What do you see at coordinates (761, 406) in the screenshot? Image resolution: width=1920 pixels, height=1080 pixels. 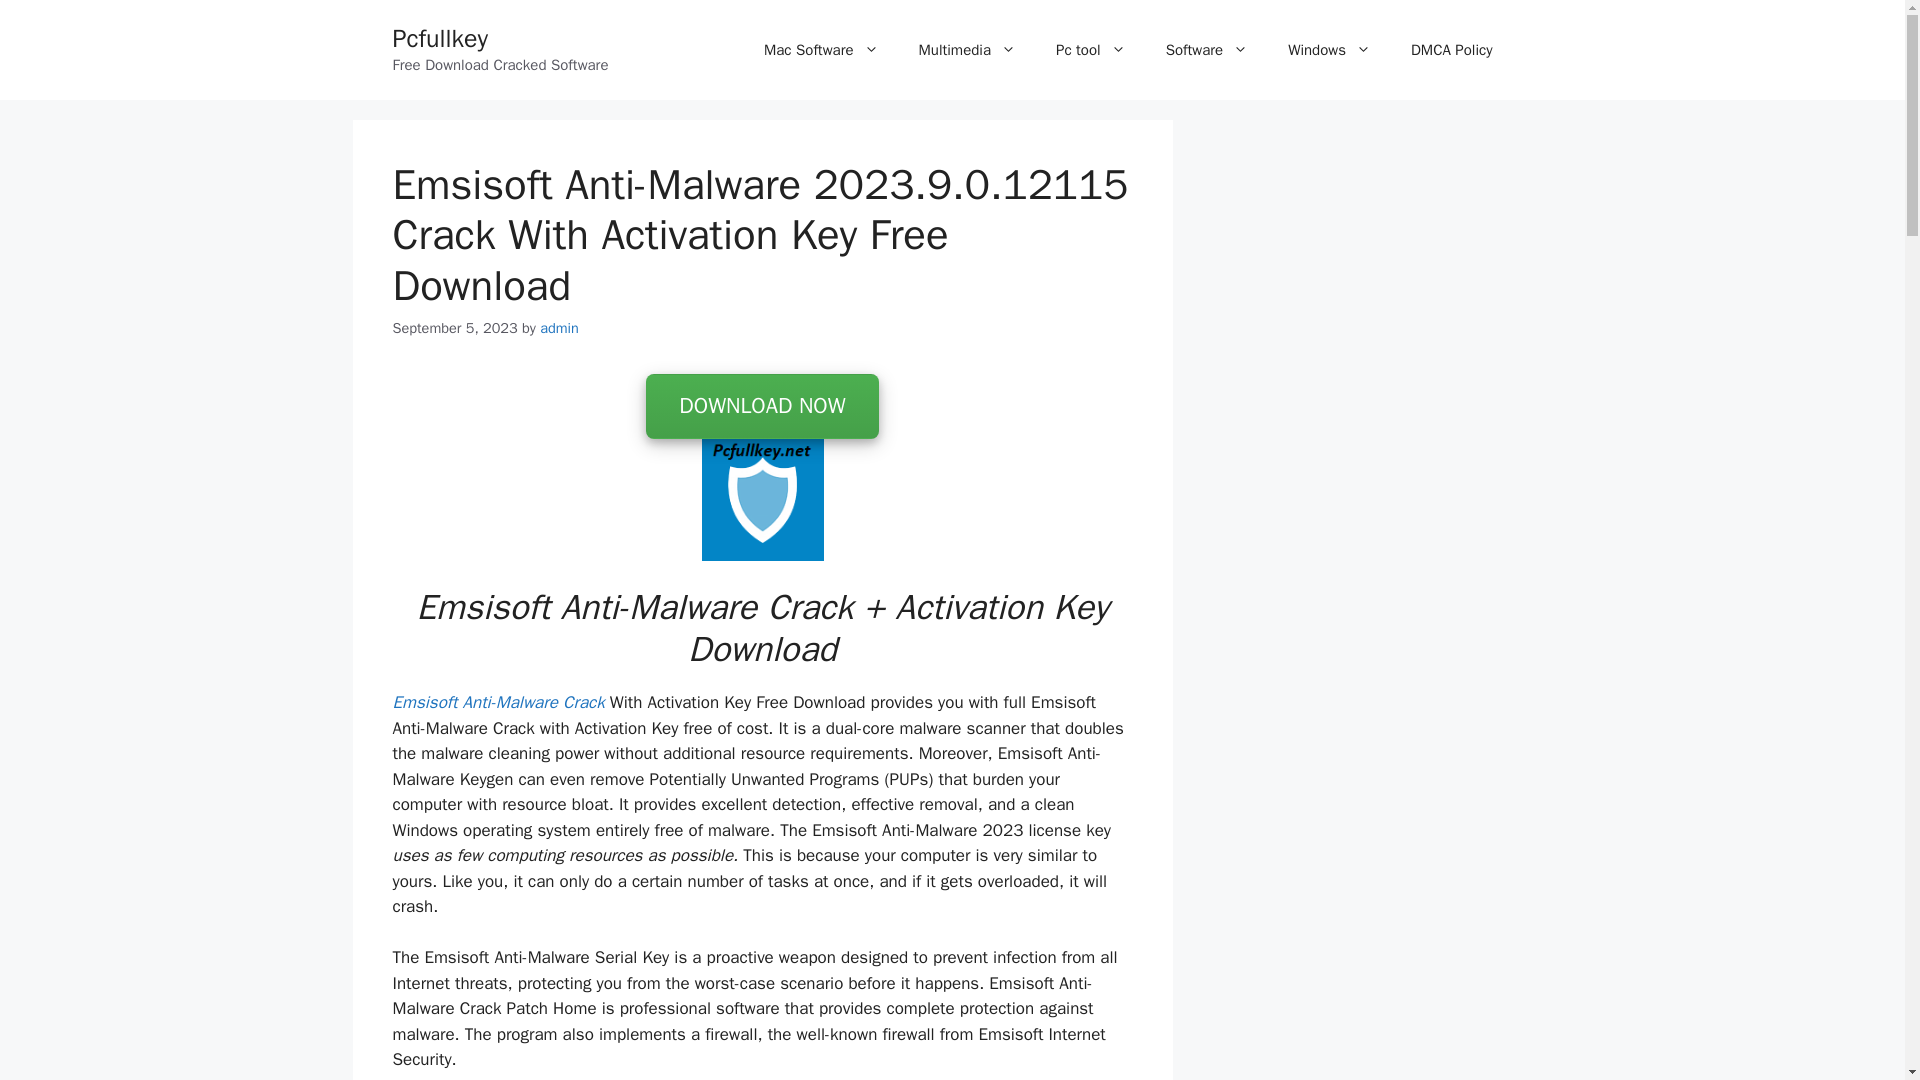 I see `DOWNLOAD NOW` at bounding box center [761, 406].